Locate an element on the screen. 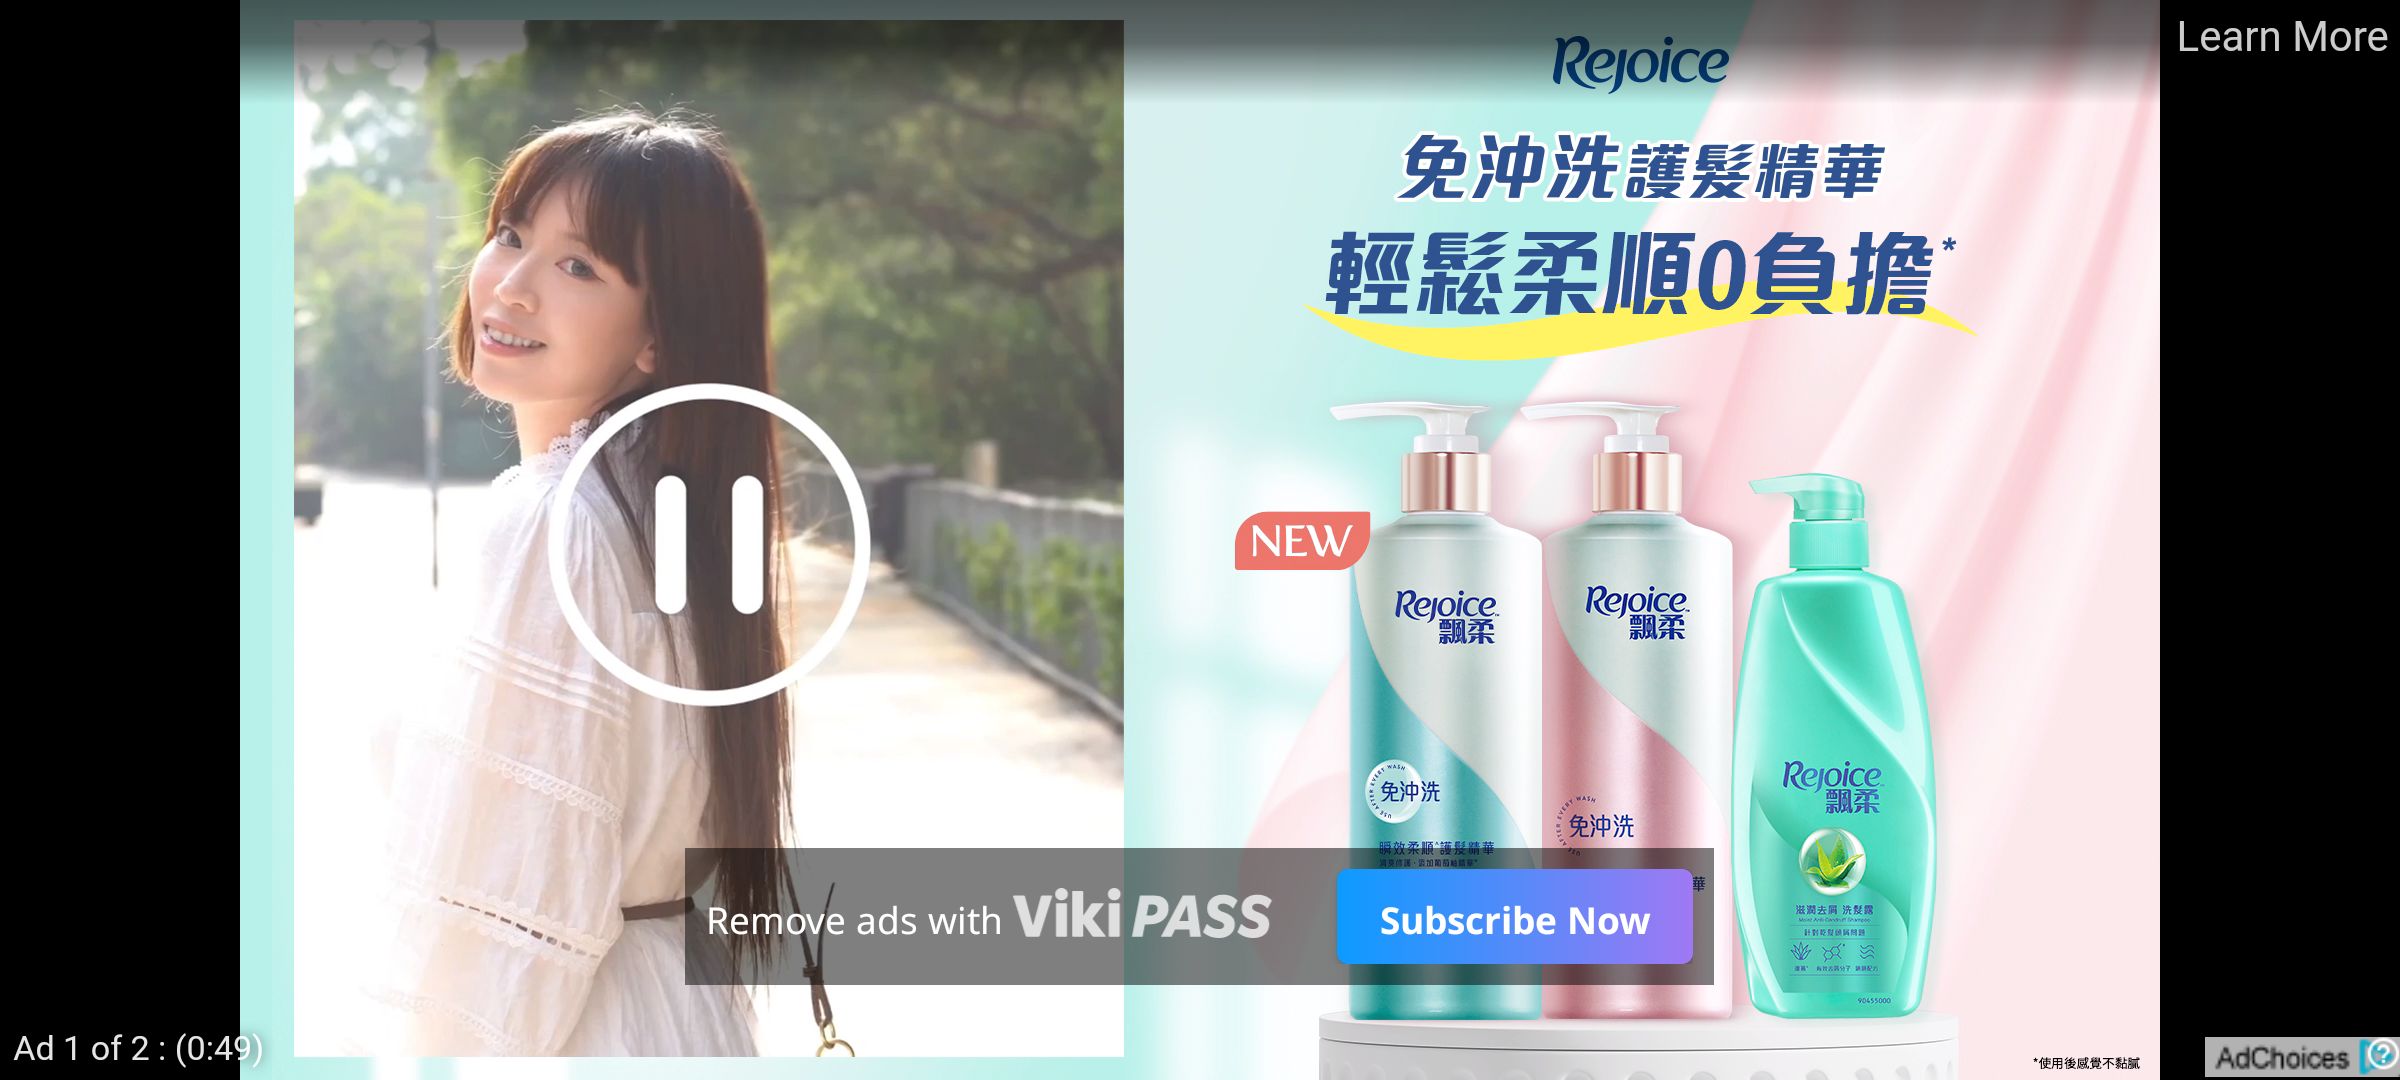 Image resolution: width=2400 pixels, height=1080 pixels. get?name=admarker-full-tl is located at coordinates (2302, 1056).